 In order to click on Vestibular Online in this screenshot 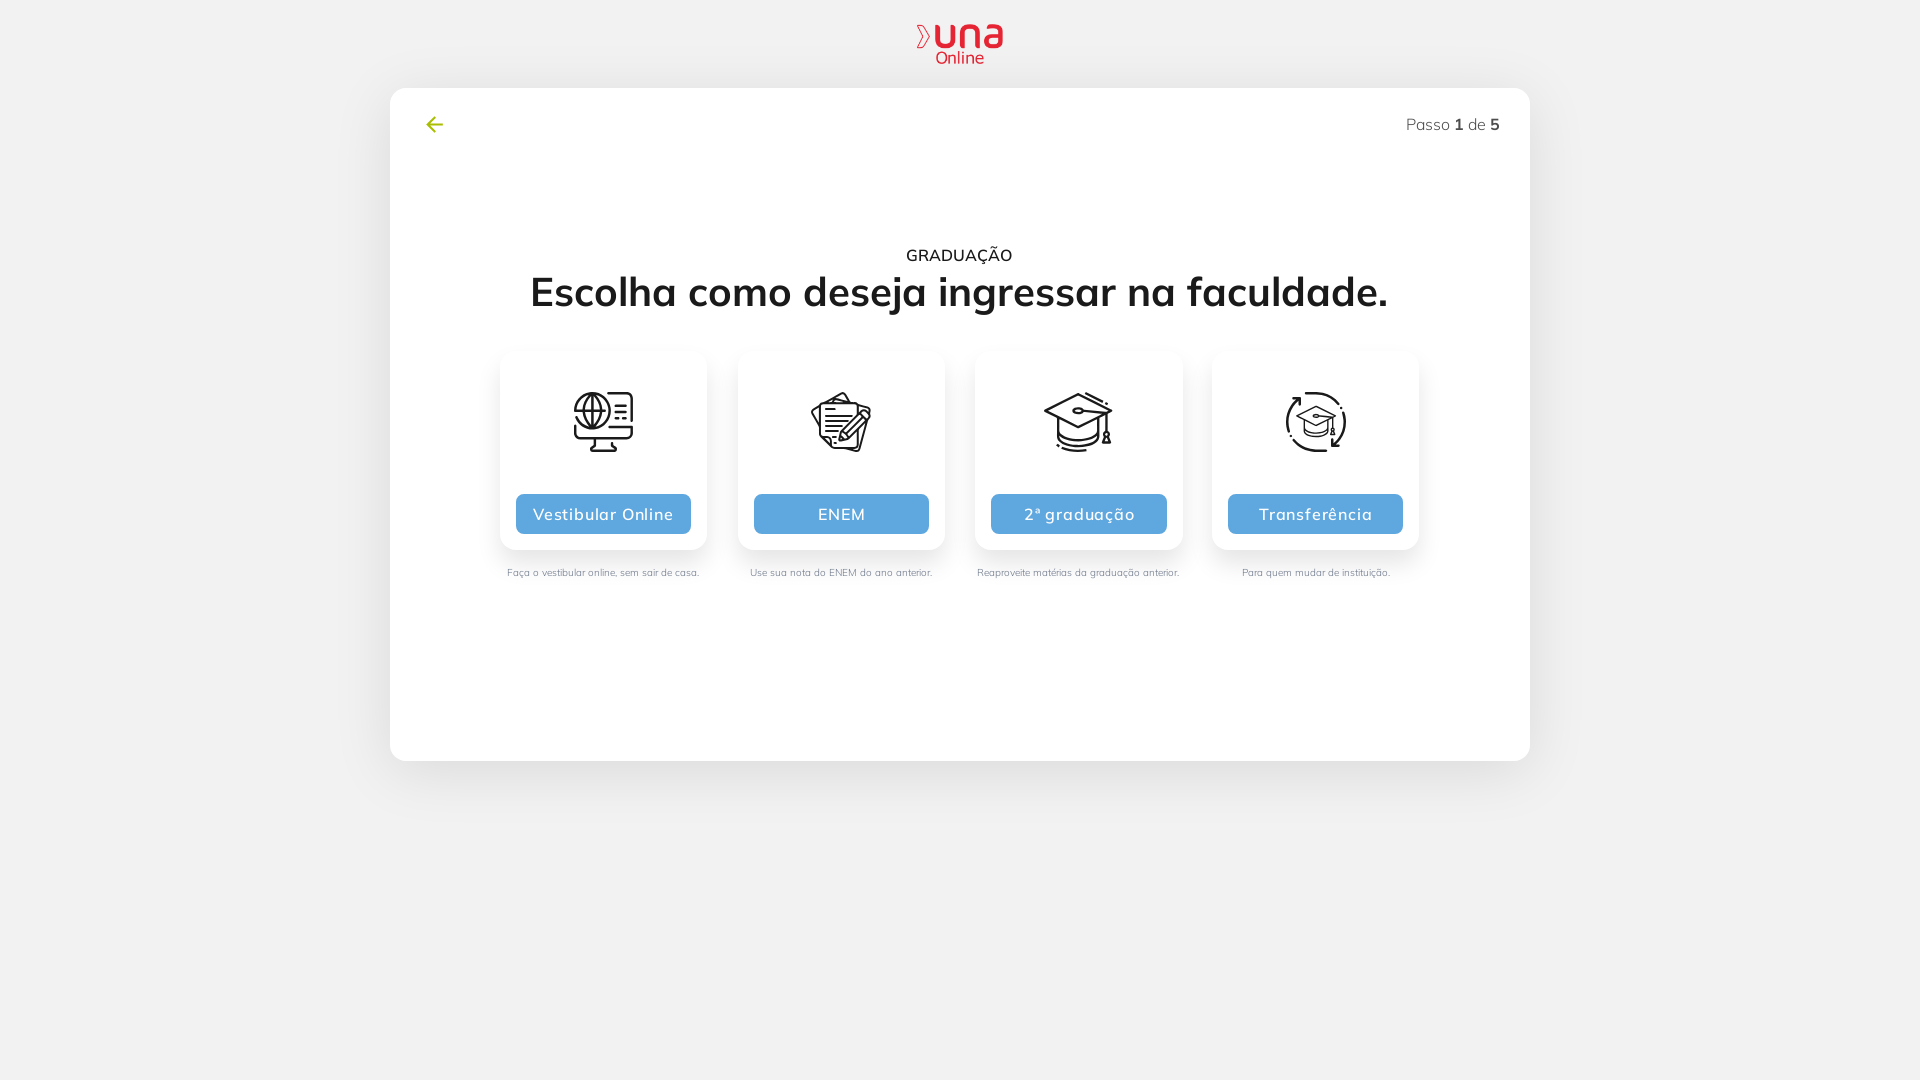, I will do `click(604, 514)`.